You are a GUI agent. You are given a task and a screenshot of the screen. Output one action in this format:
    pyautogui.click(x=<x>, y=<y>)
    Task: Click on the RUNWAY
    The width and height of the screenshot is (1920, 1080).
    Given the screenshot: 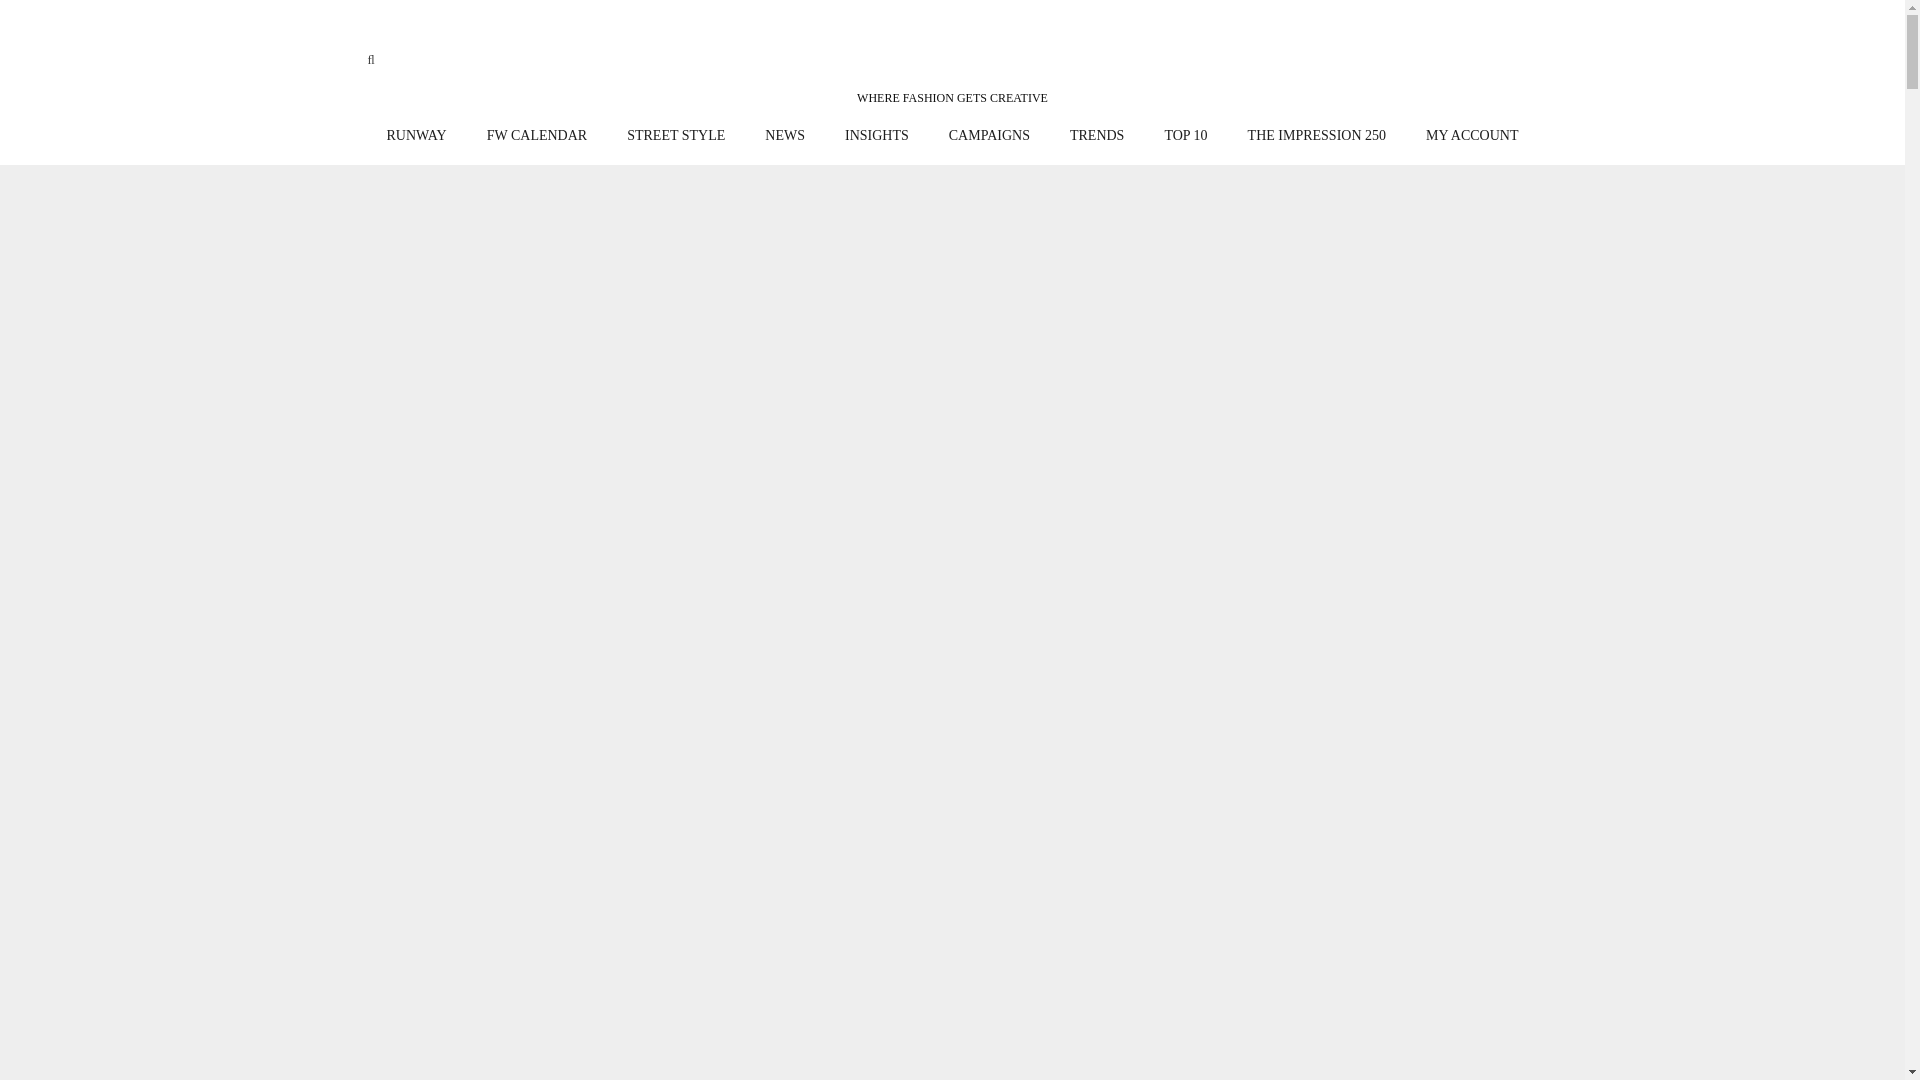 What is the action you would take?
    pyautogui.click(x=416, y=136)
    